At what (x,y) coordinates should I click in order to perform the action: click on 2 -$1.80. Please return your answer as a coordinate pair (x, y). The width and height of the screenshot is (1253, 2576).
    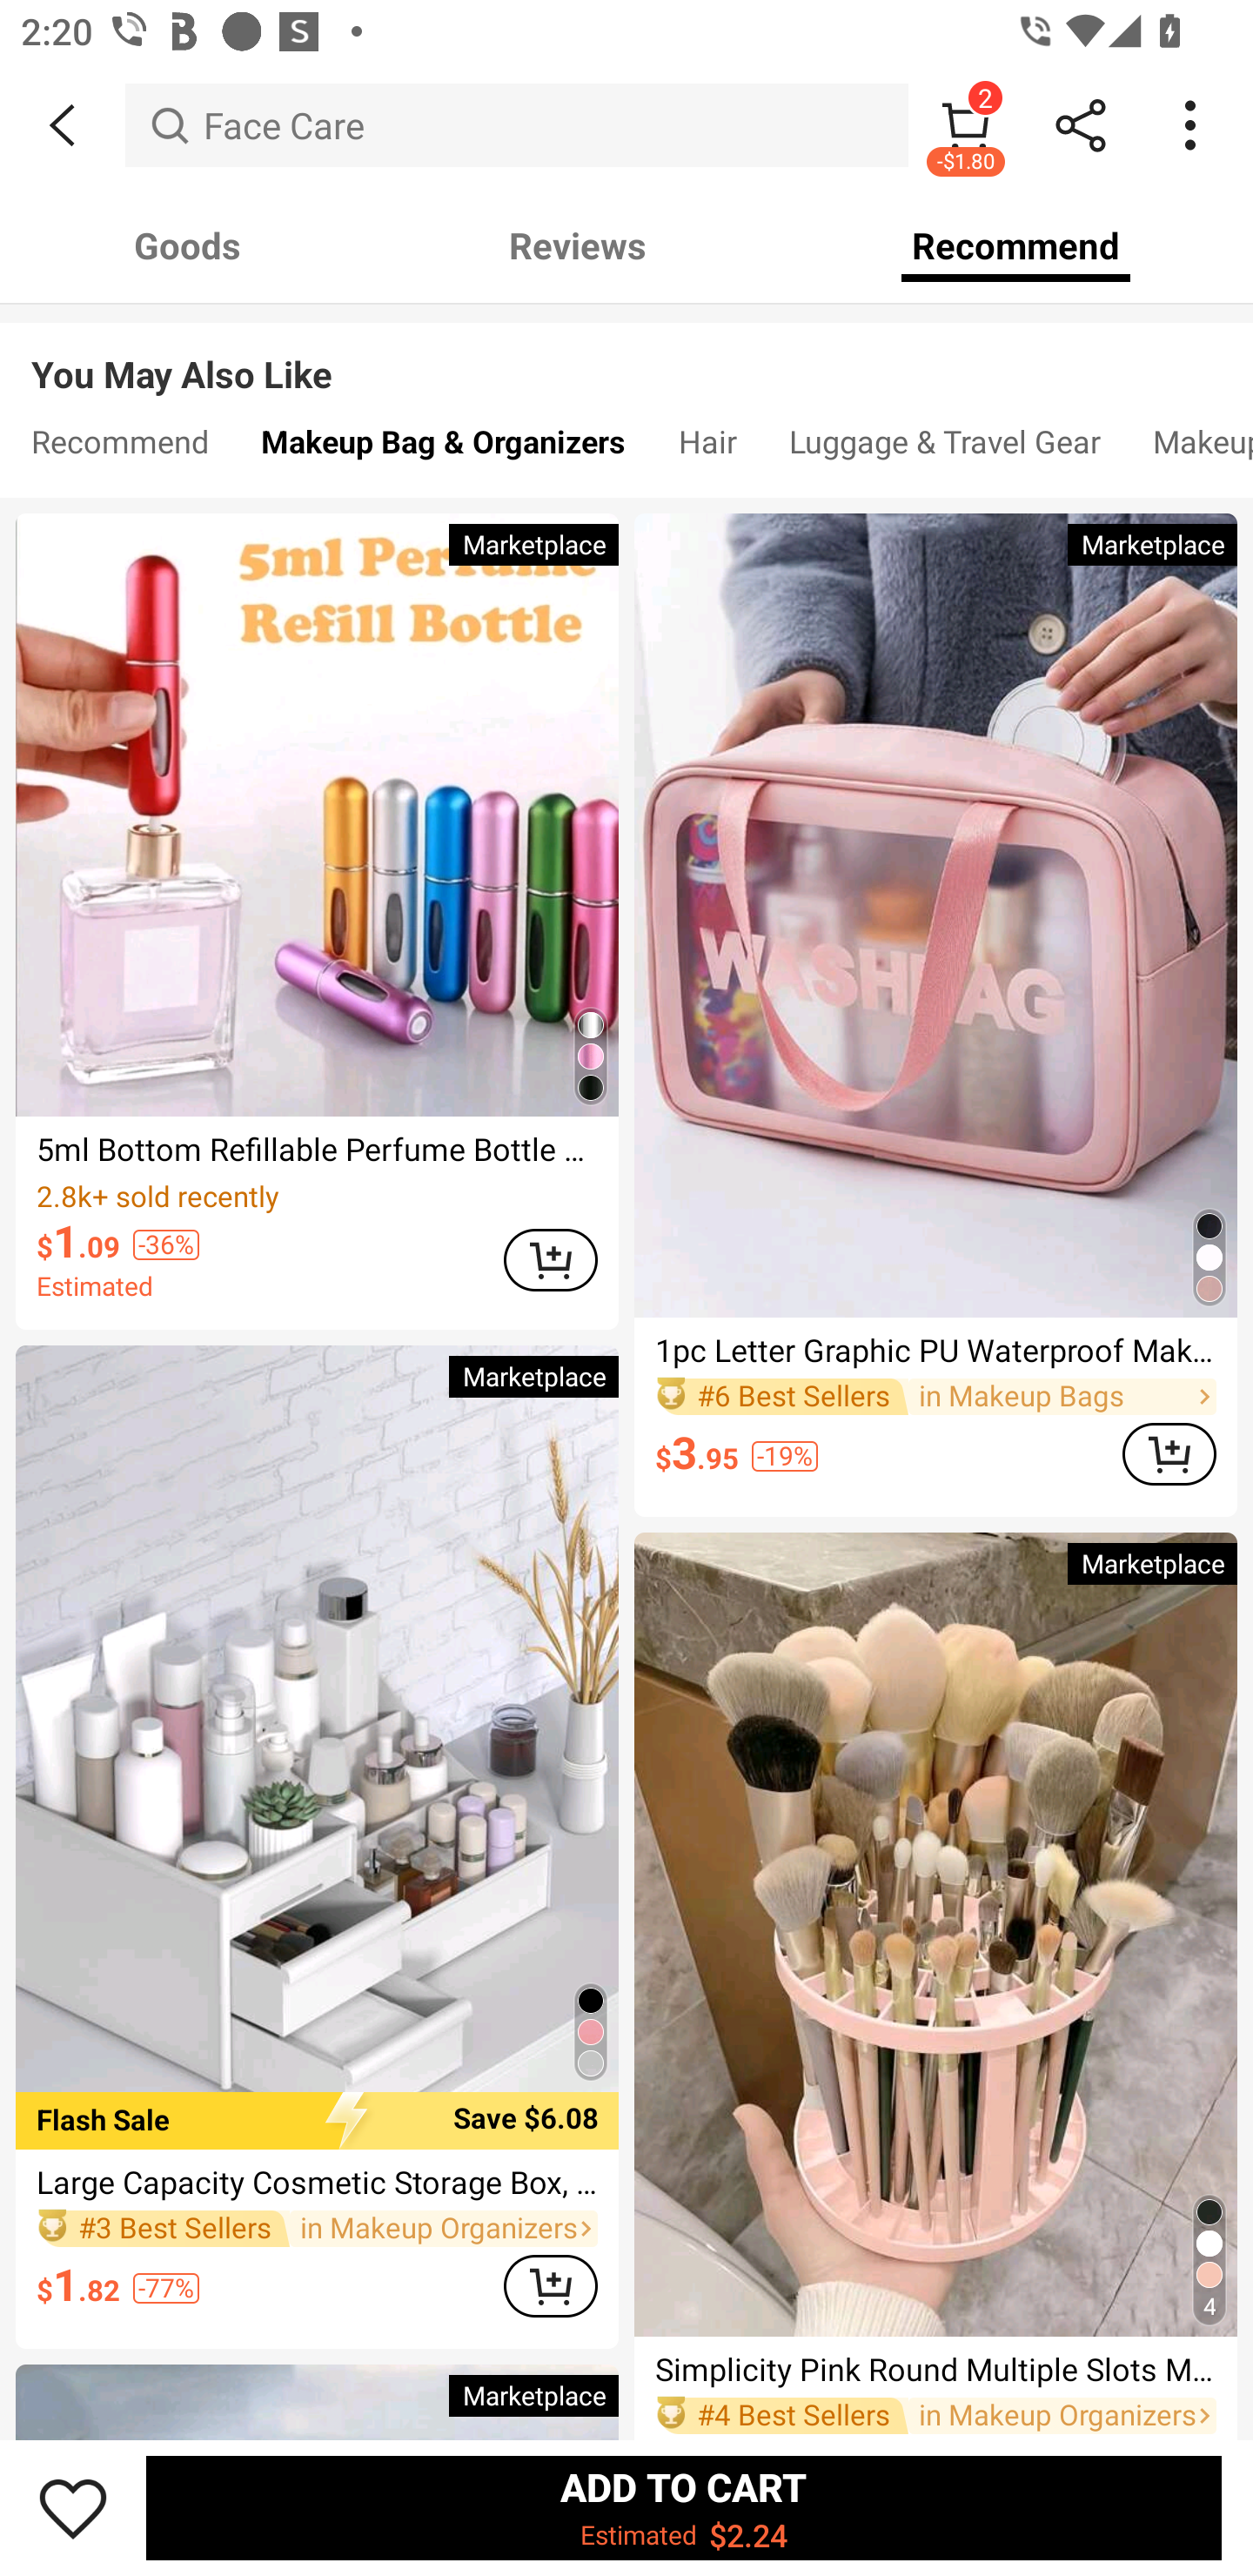
    Looking at the image, I should click on (966, 124).